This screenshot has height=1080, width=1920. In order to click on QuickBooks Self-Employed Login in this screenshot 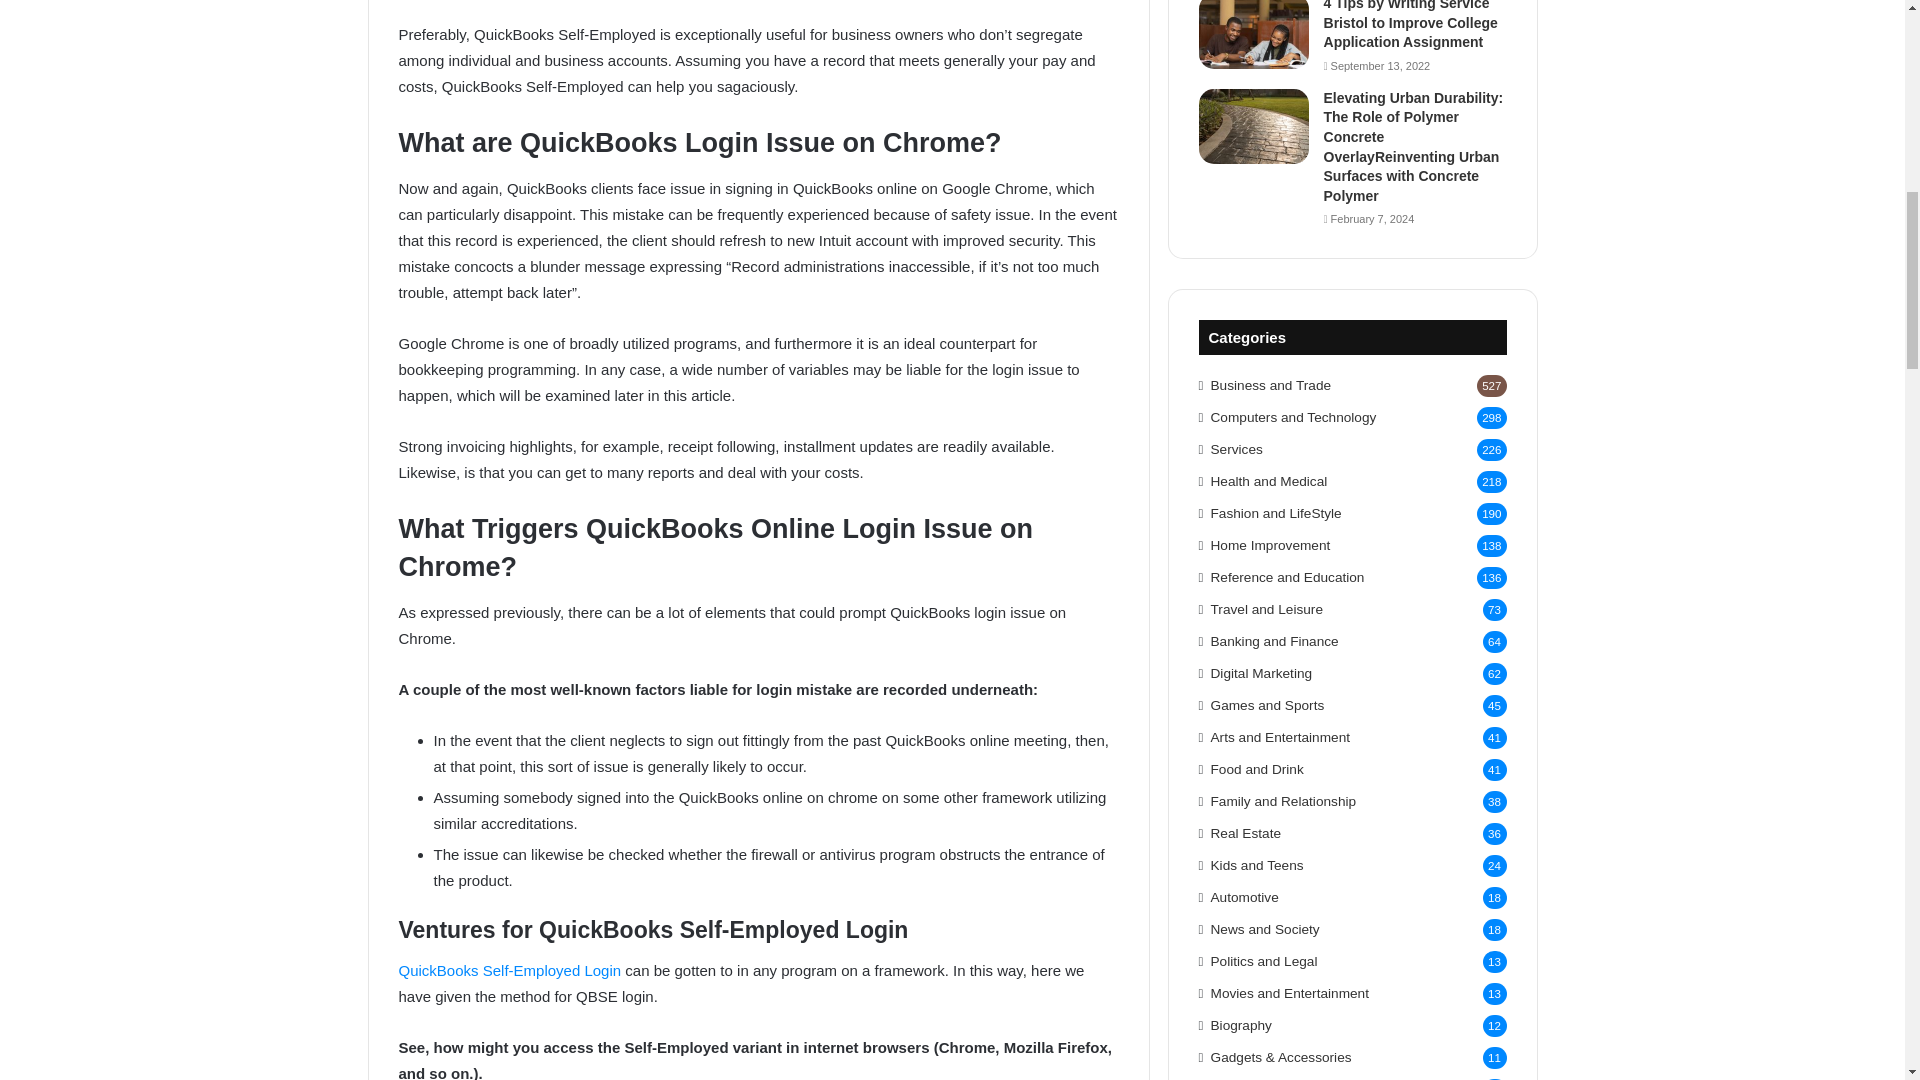, I will do `click(508, 970)`.